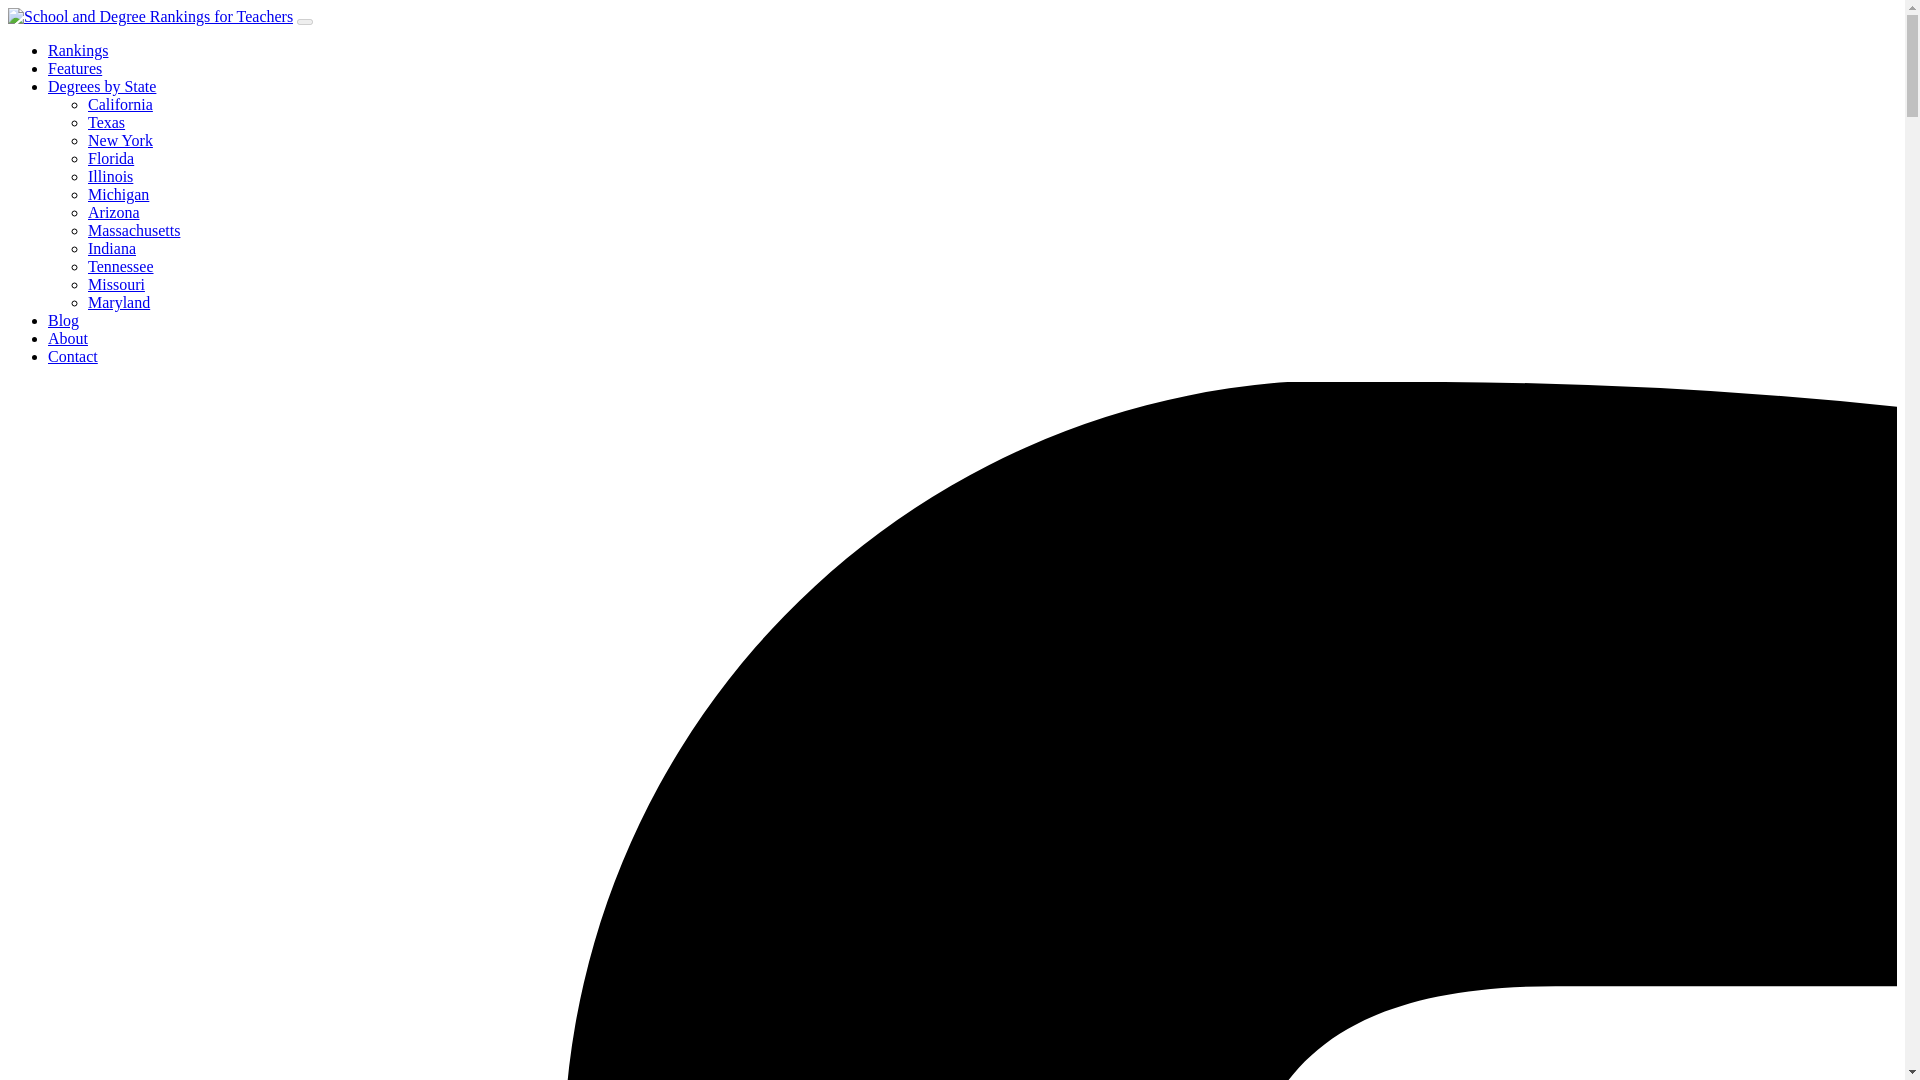 The image size is (1920, 1080). Describe the element at coordinates (134, 230) in the screenshot. I see `Massachusetts` at that location.